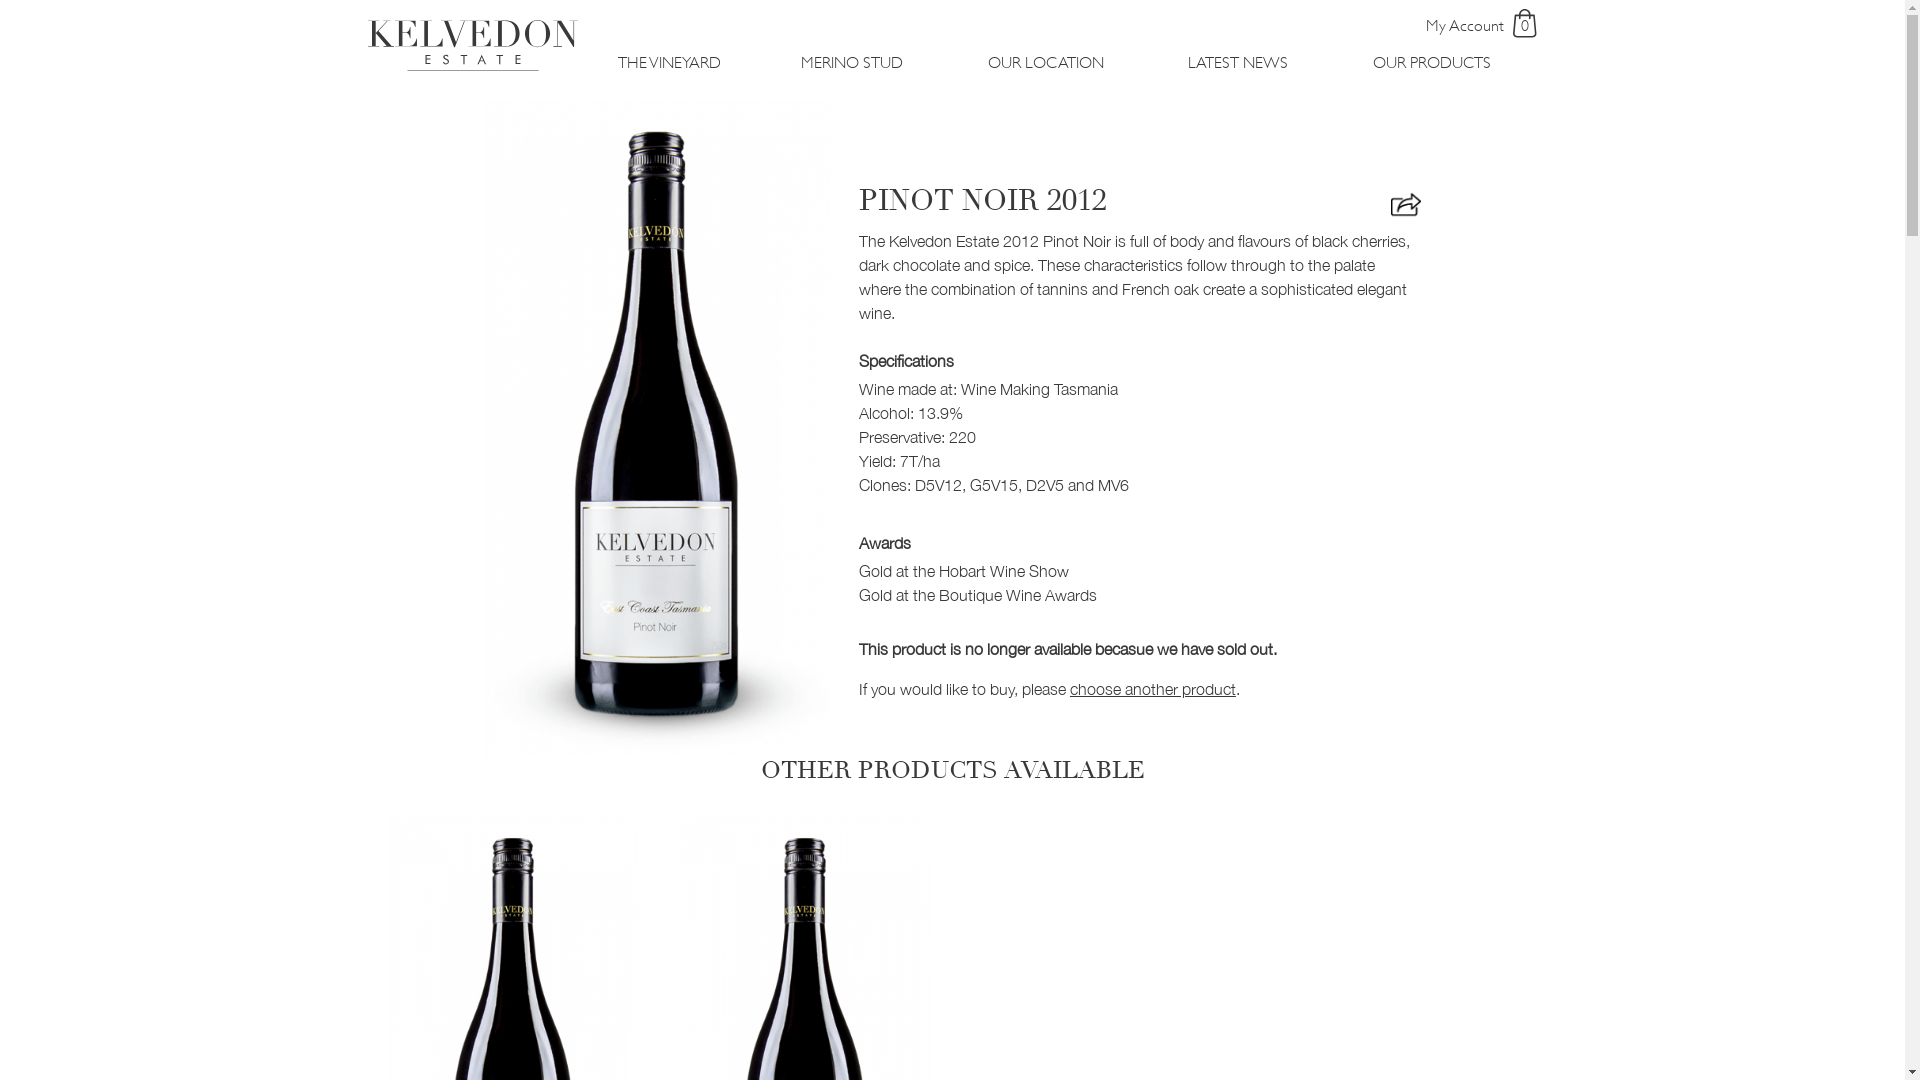 Image resolution: width=1920 pixels, height=1080 pixels. Describe the element at coordinates (0, 0) in the screenshot. I see `Skip to main content` at that location.